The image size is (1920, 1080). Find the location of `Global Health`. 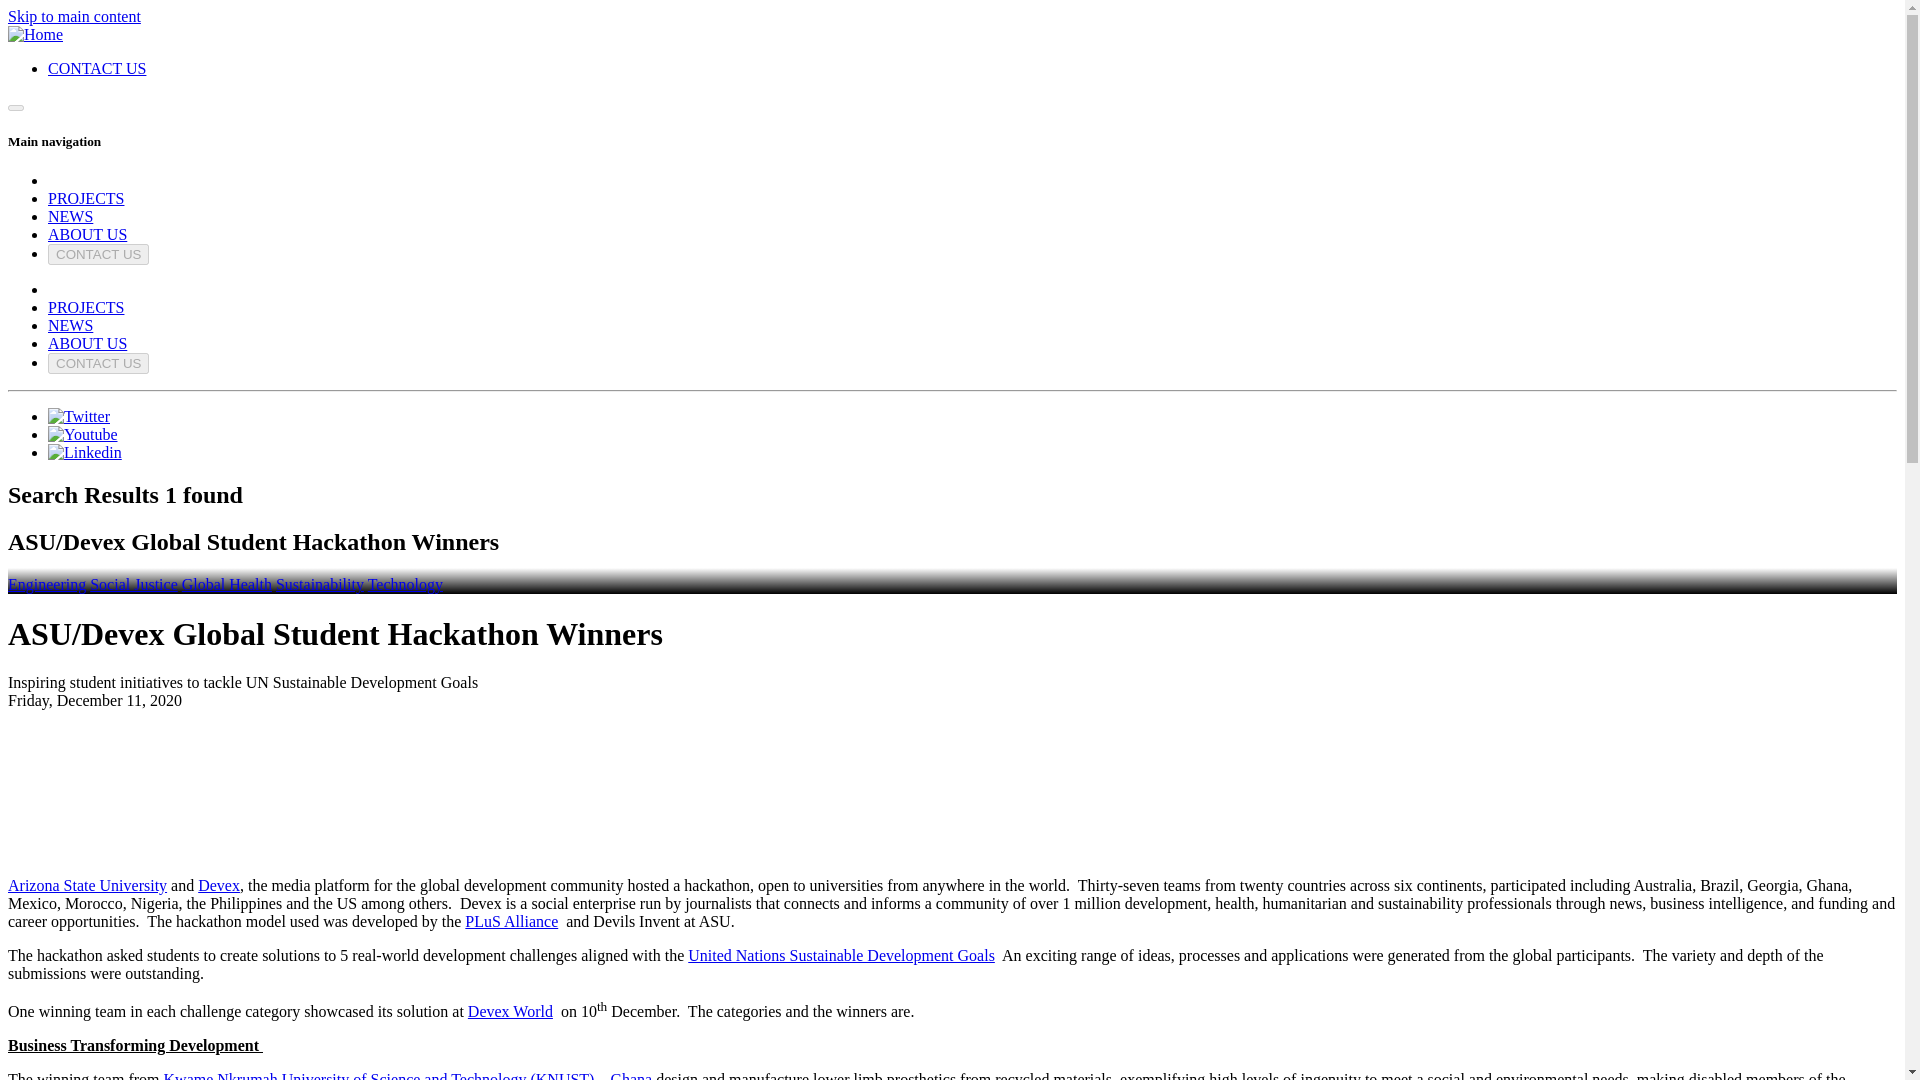

Global Health is located at coordinates (227, 584).